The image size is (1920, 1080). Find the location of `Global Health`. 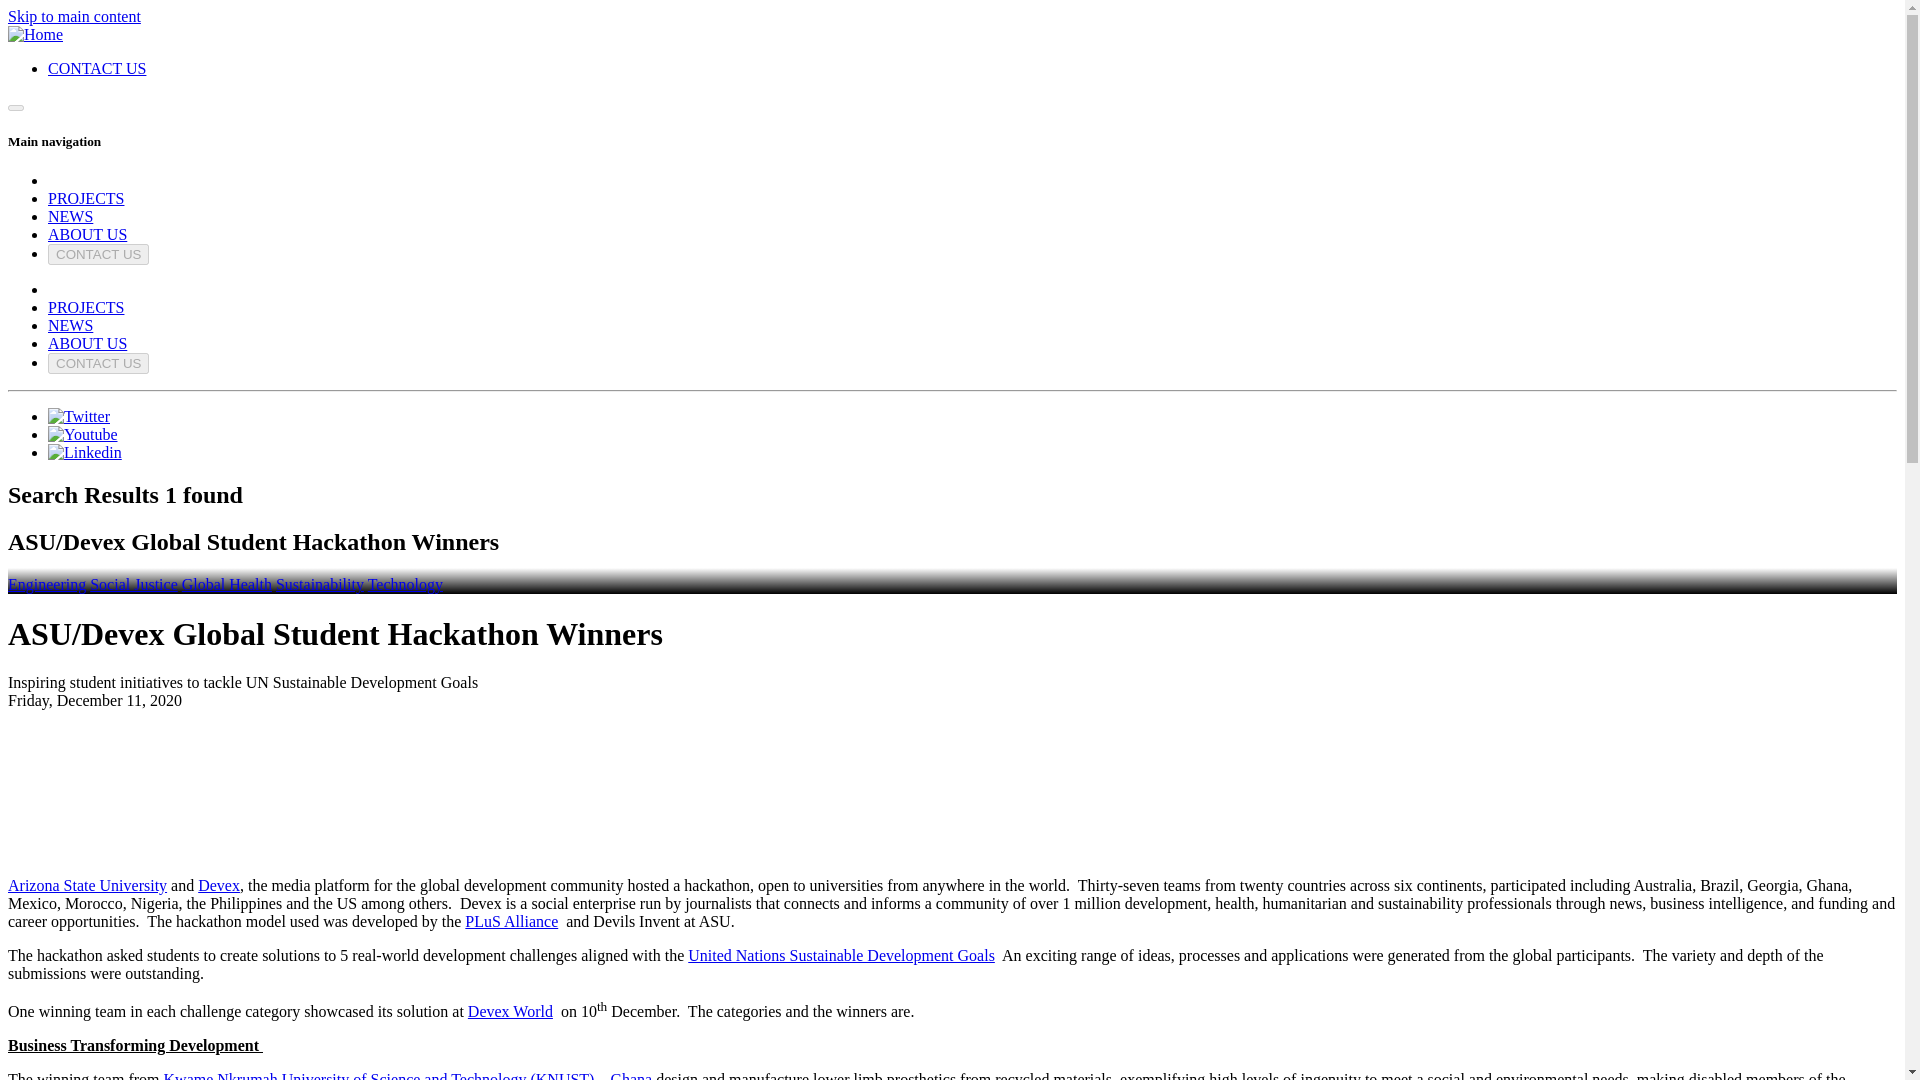

Global Health is located at coordinates (227, 584).